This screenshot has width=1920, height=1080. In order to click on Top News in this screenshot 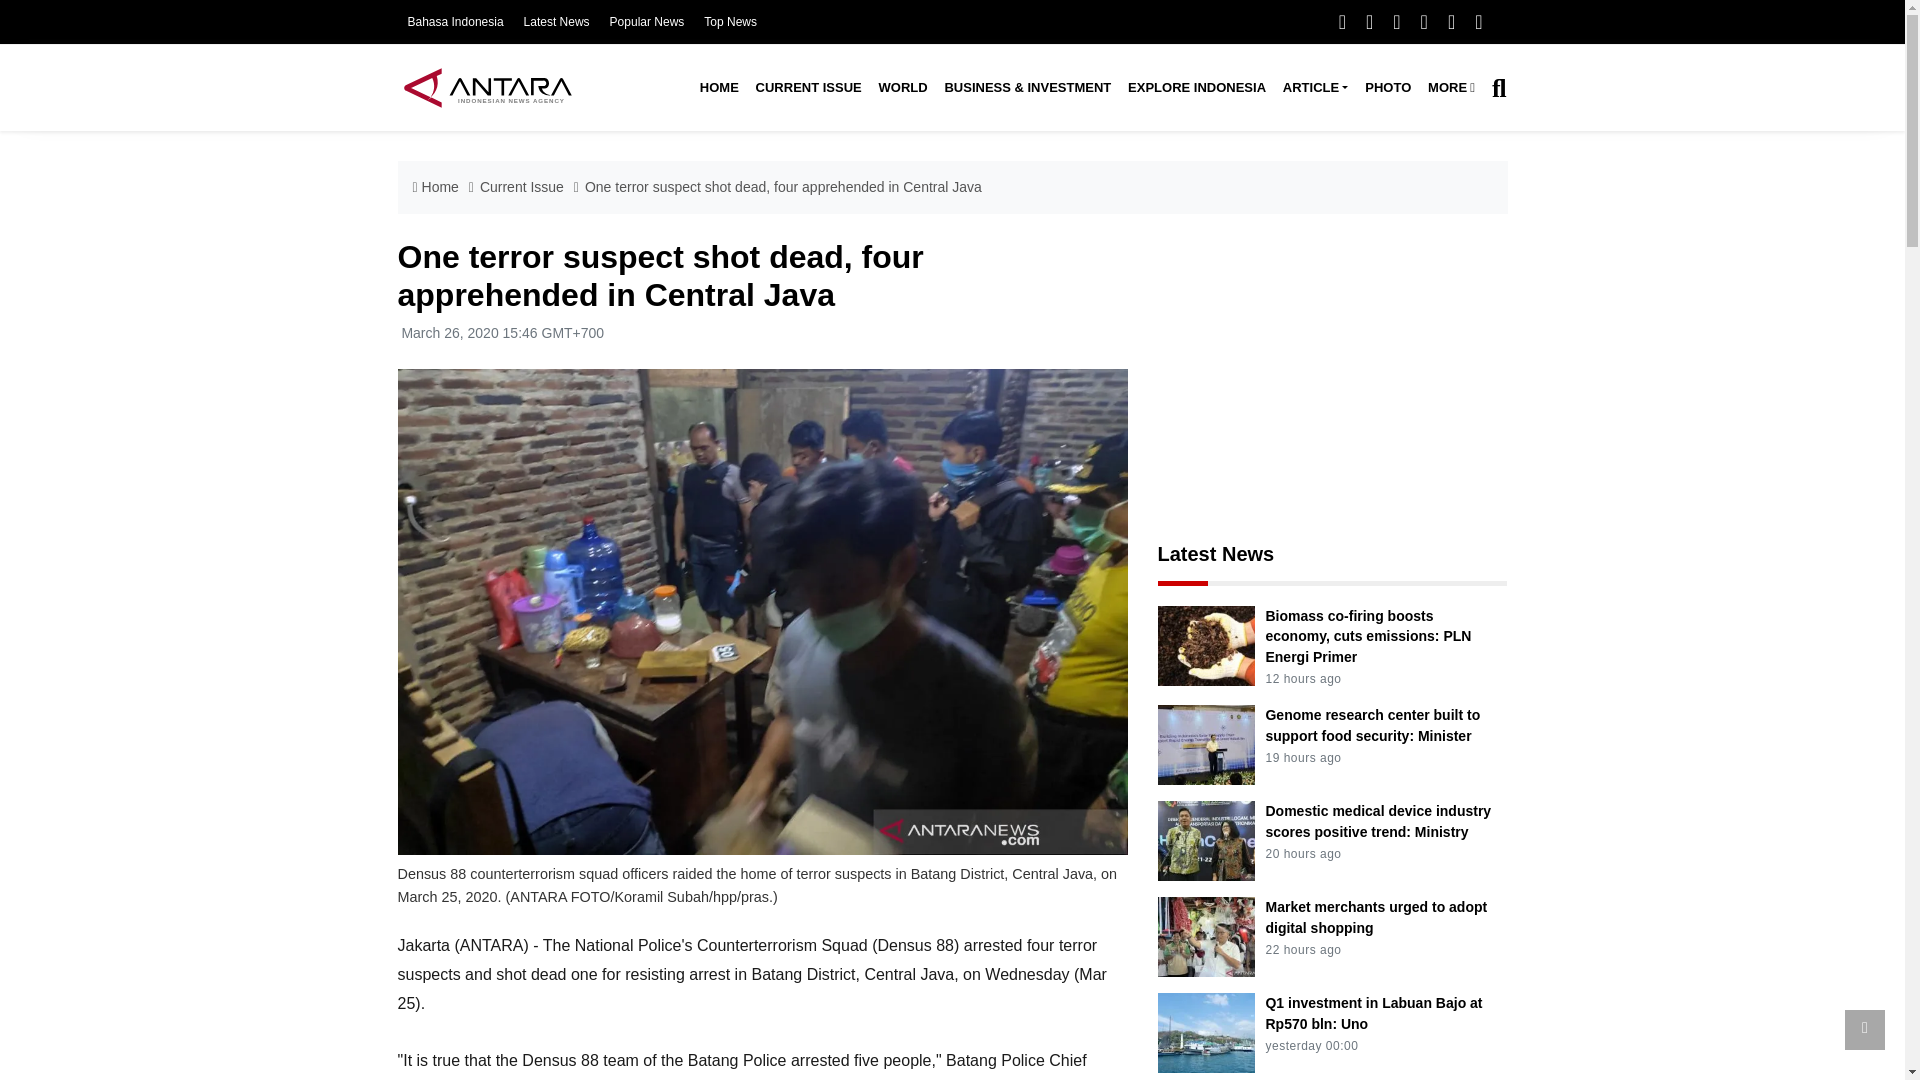, I will do `click(730, 22)`.